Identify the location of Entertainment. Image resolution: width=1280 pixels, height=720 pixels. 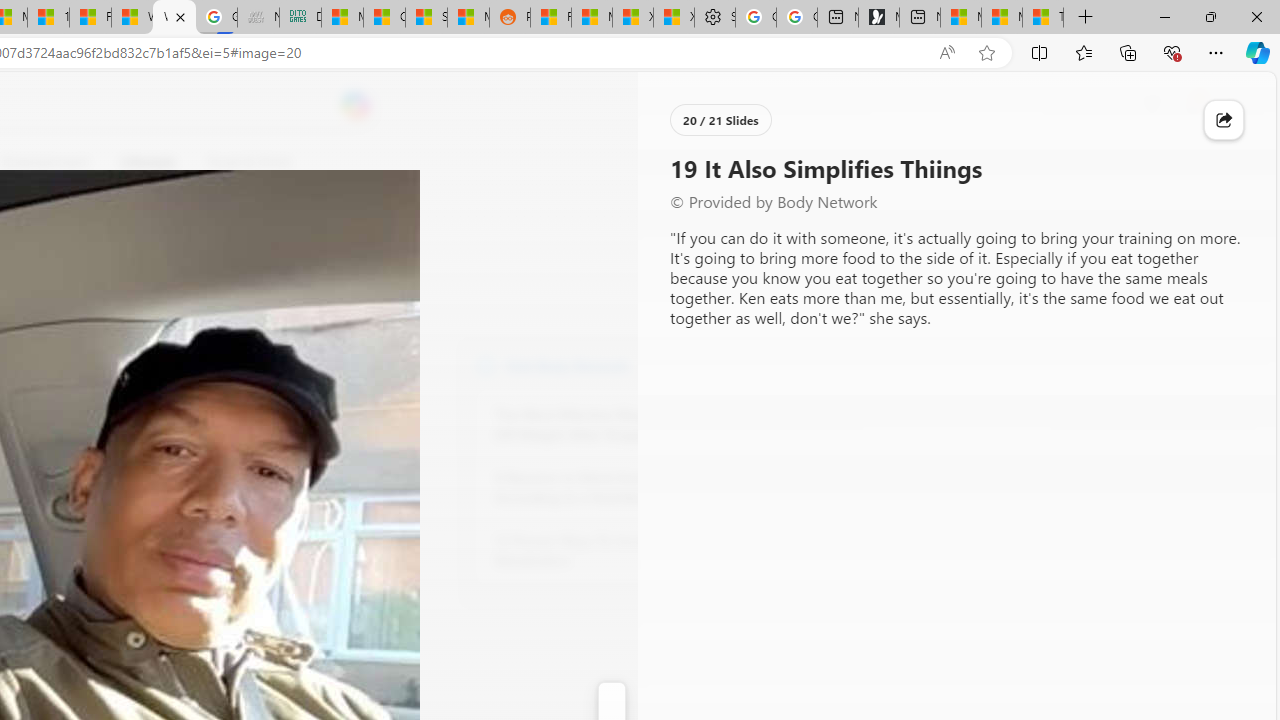
(45, 162).